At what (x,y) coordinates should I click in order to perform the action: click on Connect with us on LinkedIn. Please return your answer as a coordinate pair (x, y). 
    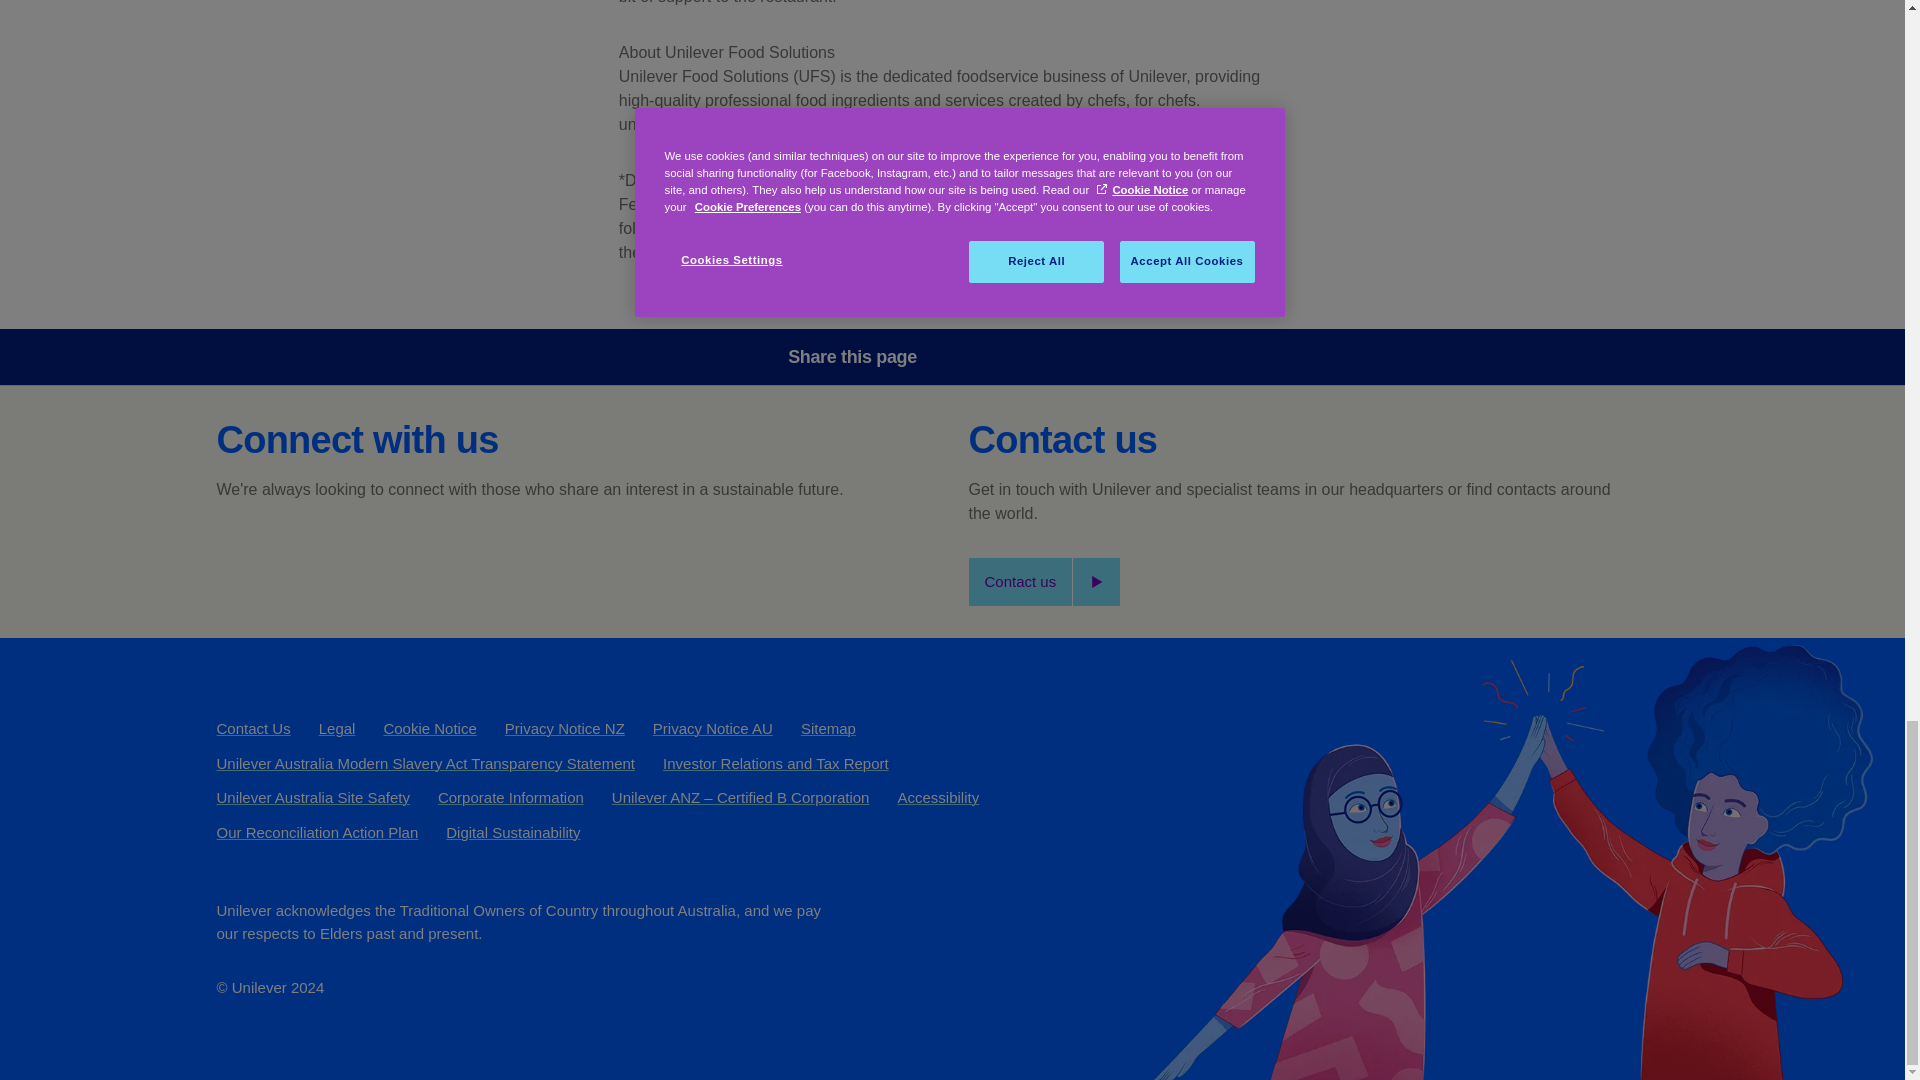
    Looking at the image, I should click on (347, 557).